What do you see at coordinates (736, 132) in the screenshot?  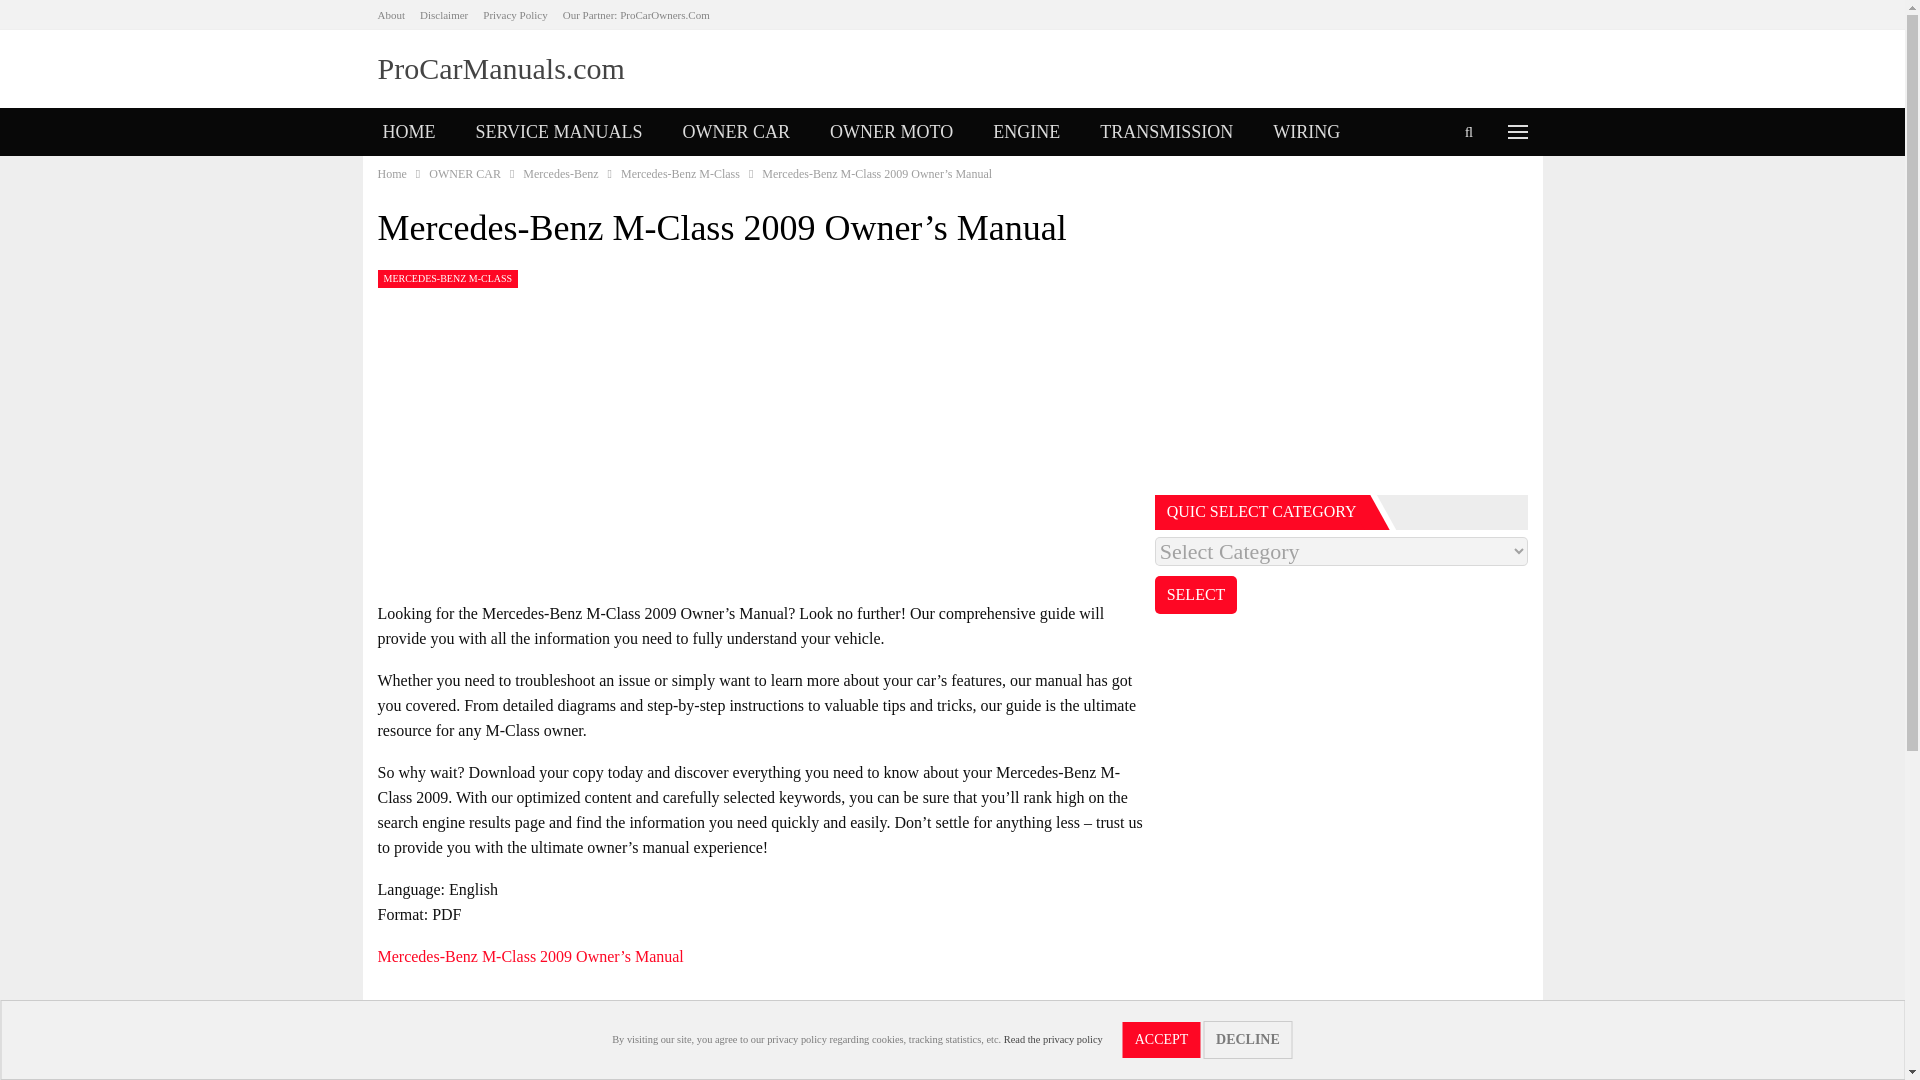 I see `OWNER CAR` at bounding box center [736, 132].